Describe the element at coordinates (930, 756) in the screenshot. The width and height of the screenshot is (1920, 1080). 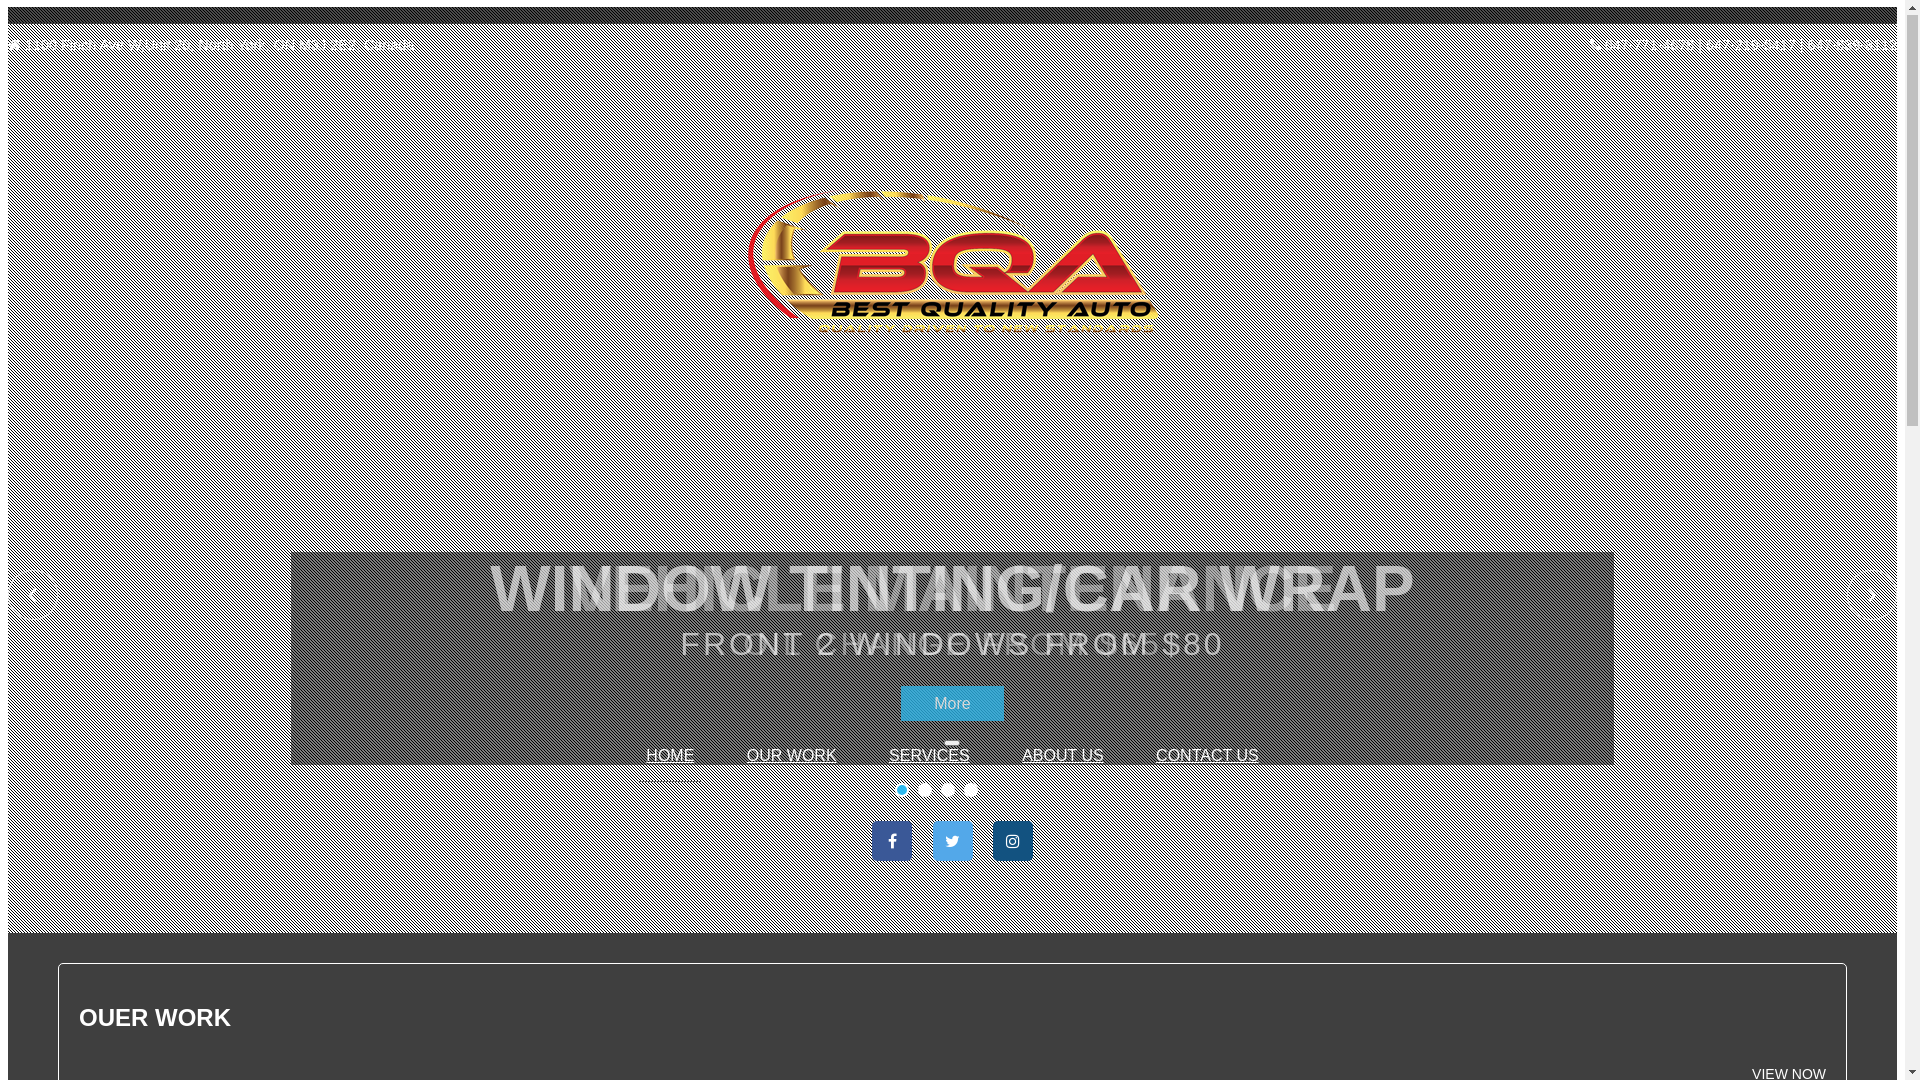
I see `SERVICES` at that location.